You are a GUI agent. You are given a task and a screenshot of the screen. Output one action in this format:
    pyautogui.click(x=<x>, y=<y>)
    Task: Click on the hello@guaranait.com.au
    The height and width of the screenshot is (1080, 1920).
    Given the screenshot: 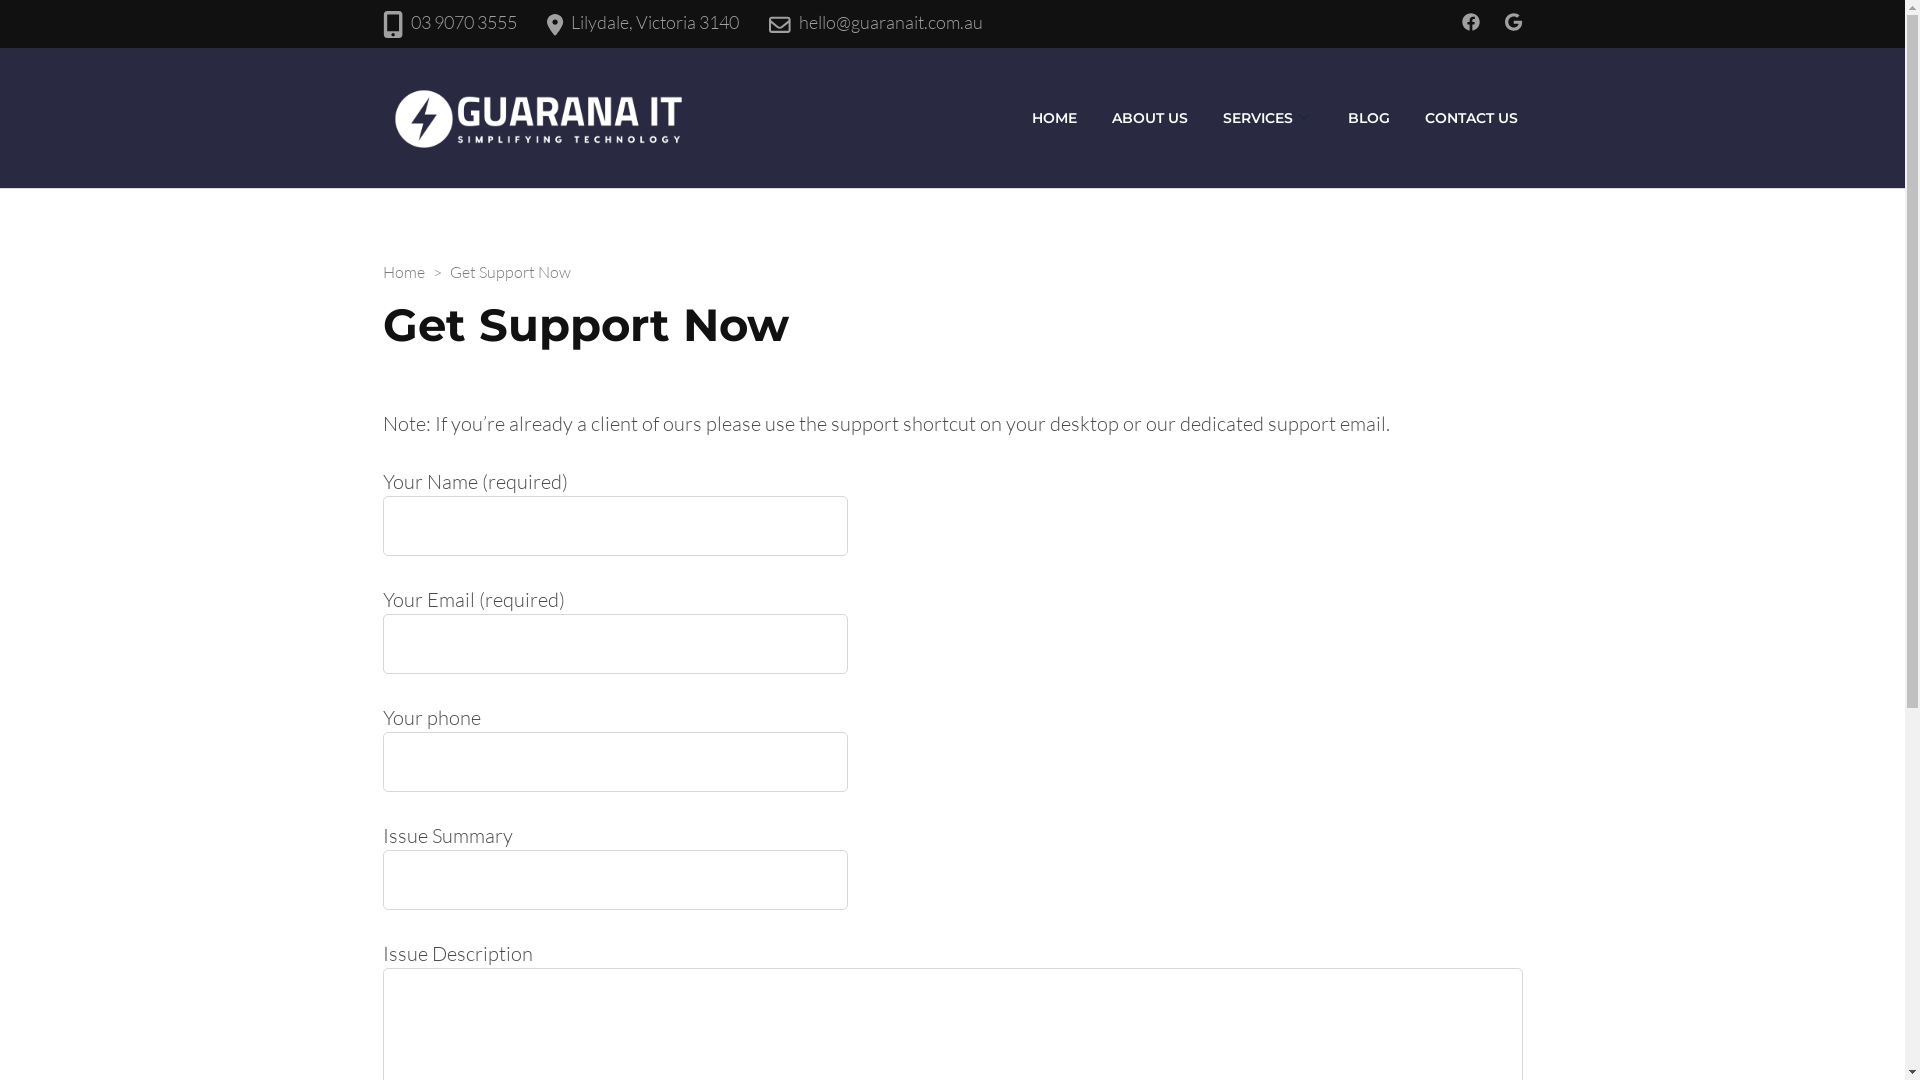 What is the action you would take?
    pyautogui.click(x=891, y=22)
    